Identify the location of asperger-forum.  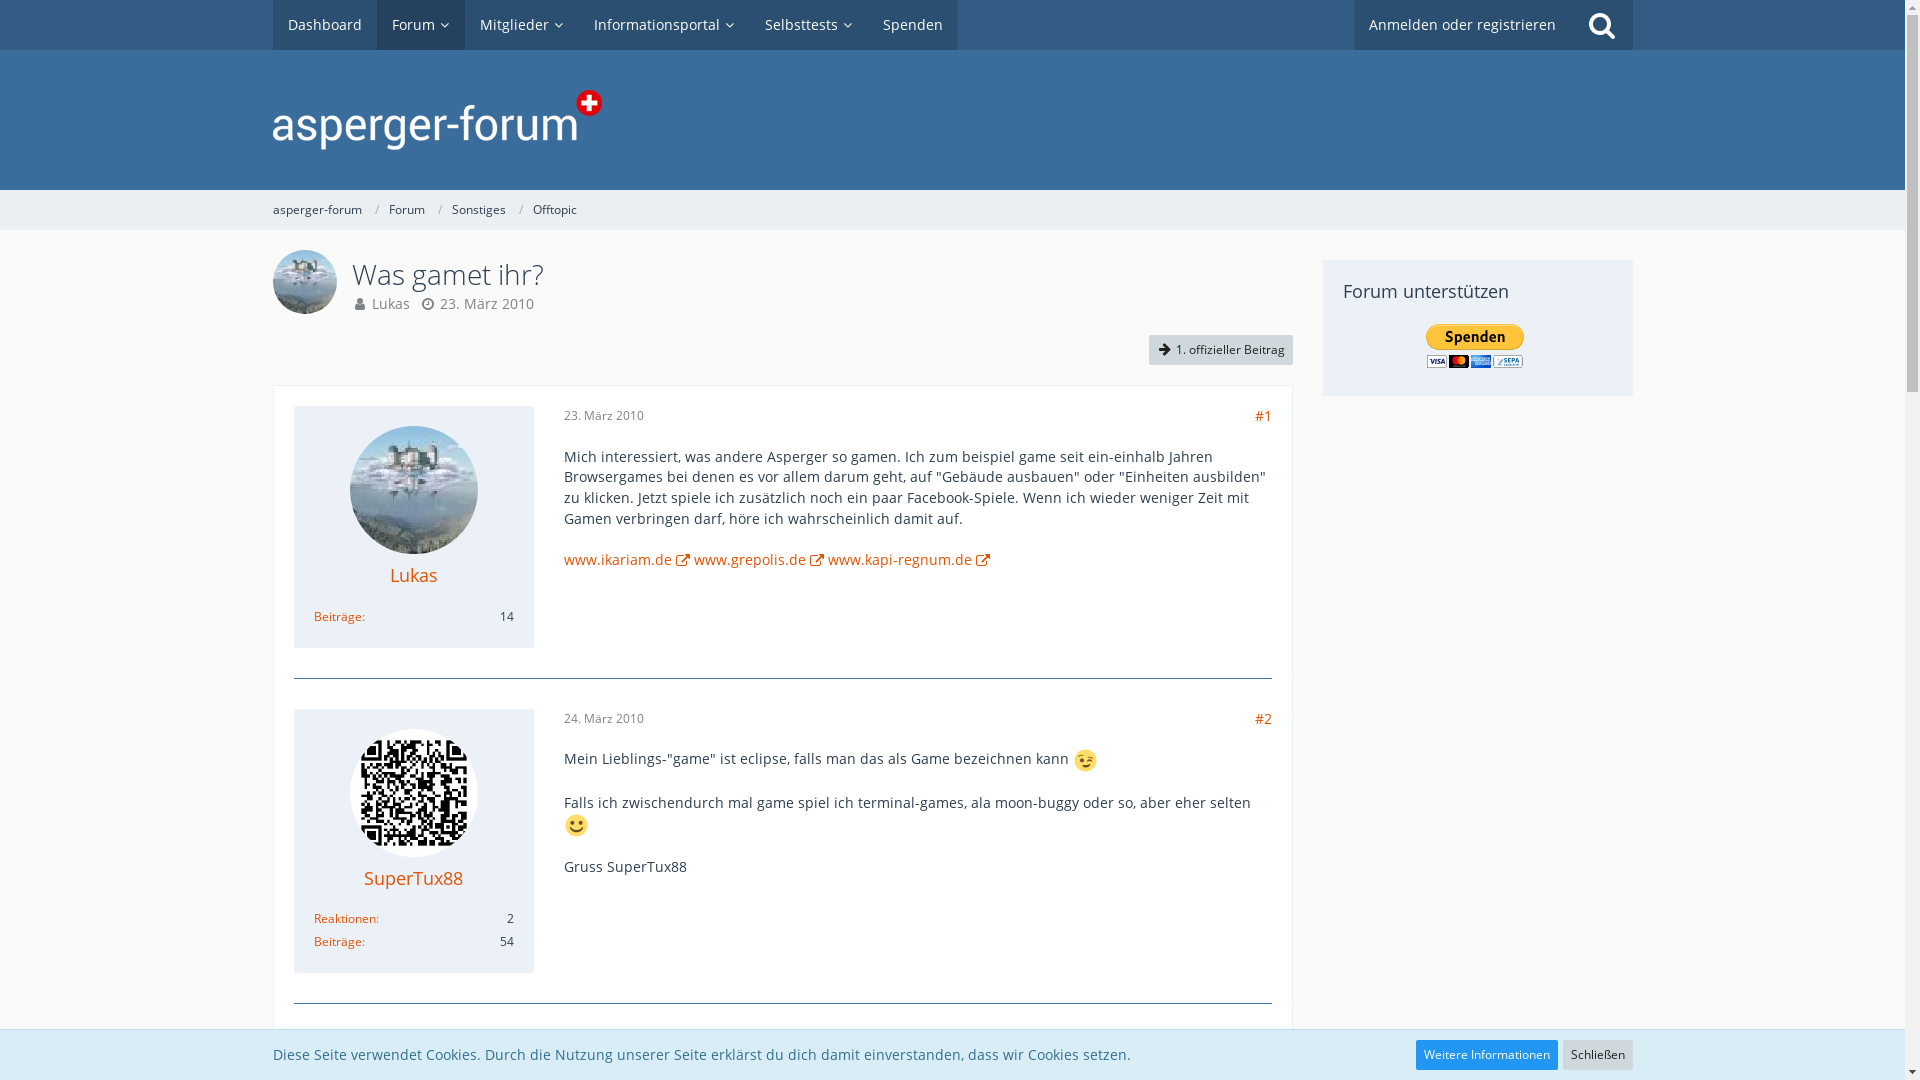
(316, 210).